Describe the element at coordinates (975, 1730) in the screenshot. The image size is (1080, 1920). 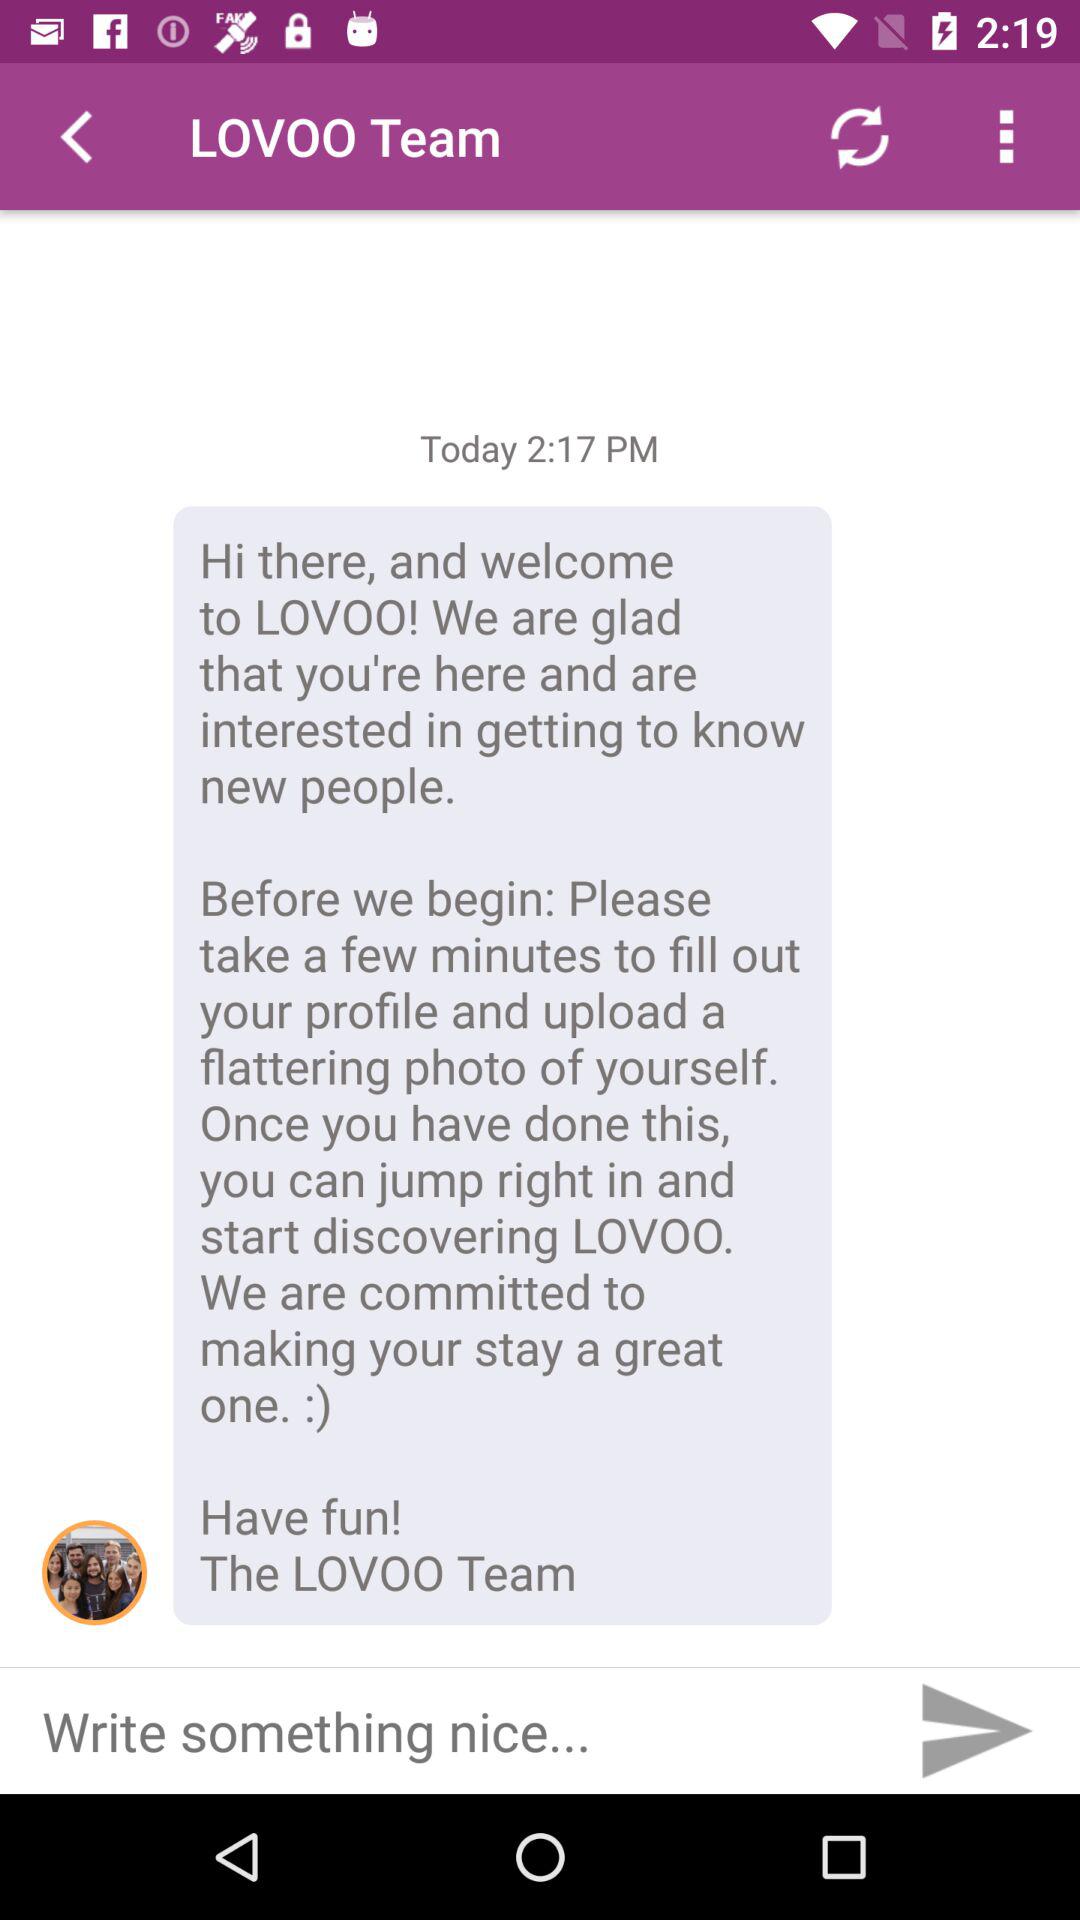
I see `turn off the item at the bottom right corner` at that location.